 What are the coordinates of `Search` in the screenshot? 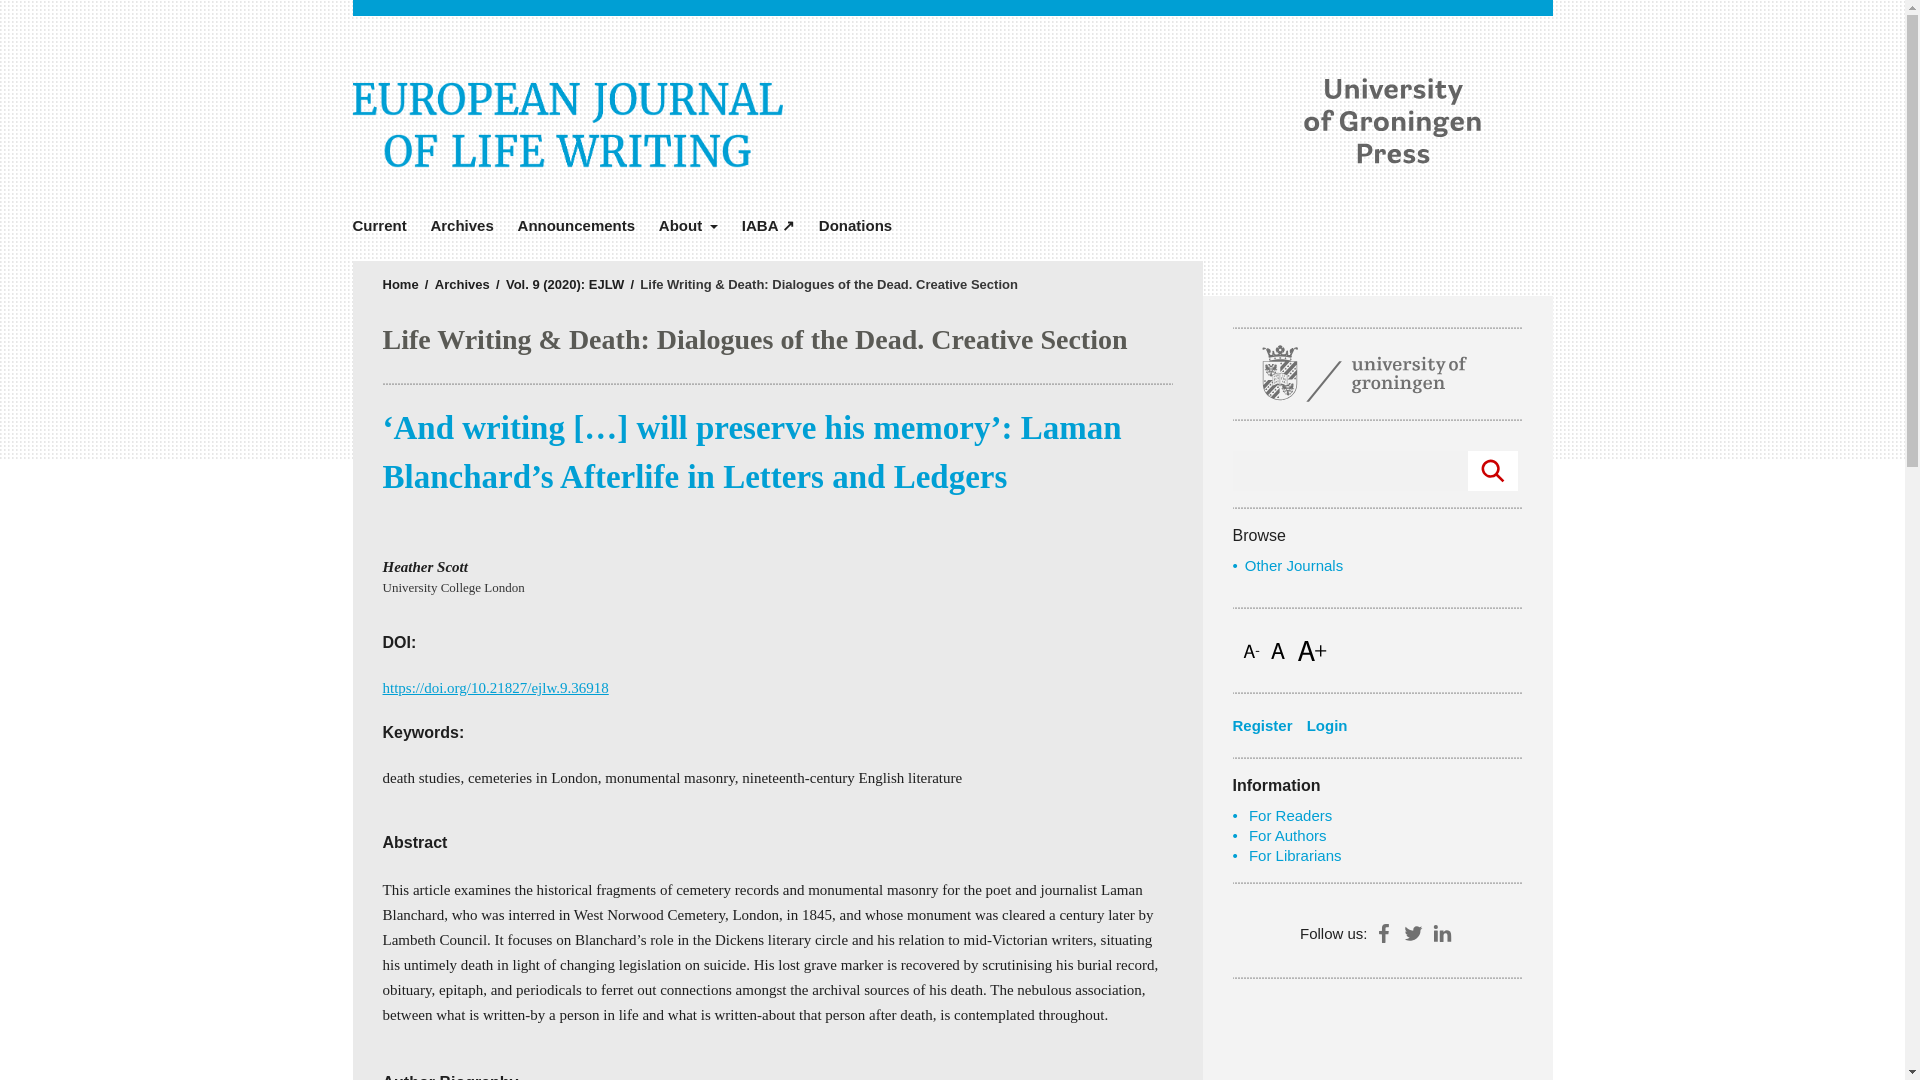 It's located at (1493, 471).